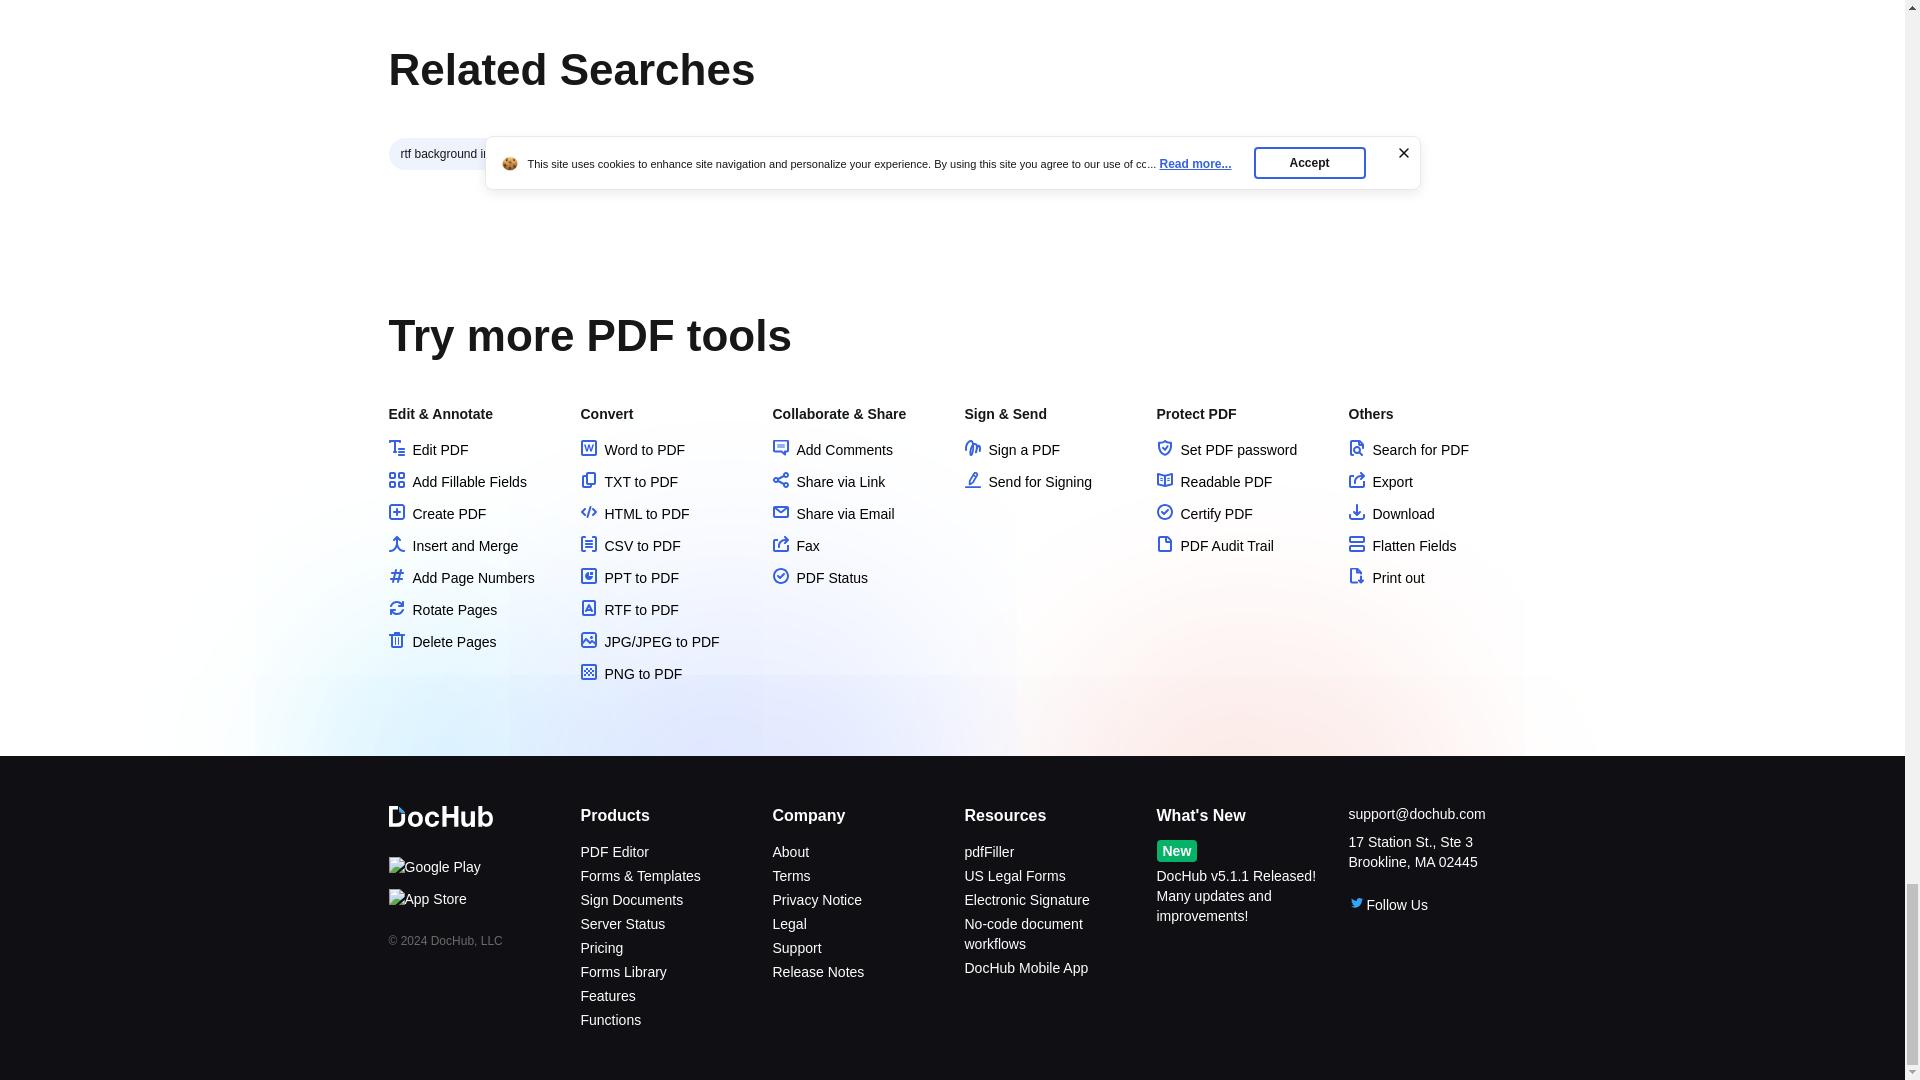 This screenshot has width=1920, height=1080. What do you see at coordinates (456, 482) in the screenshot?
I see `Add Fillable Fields` at bounding box center [456, 482].